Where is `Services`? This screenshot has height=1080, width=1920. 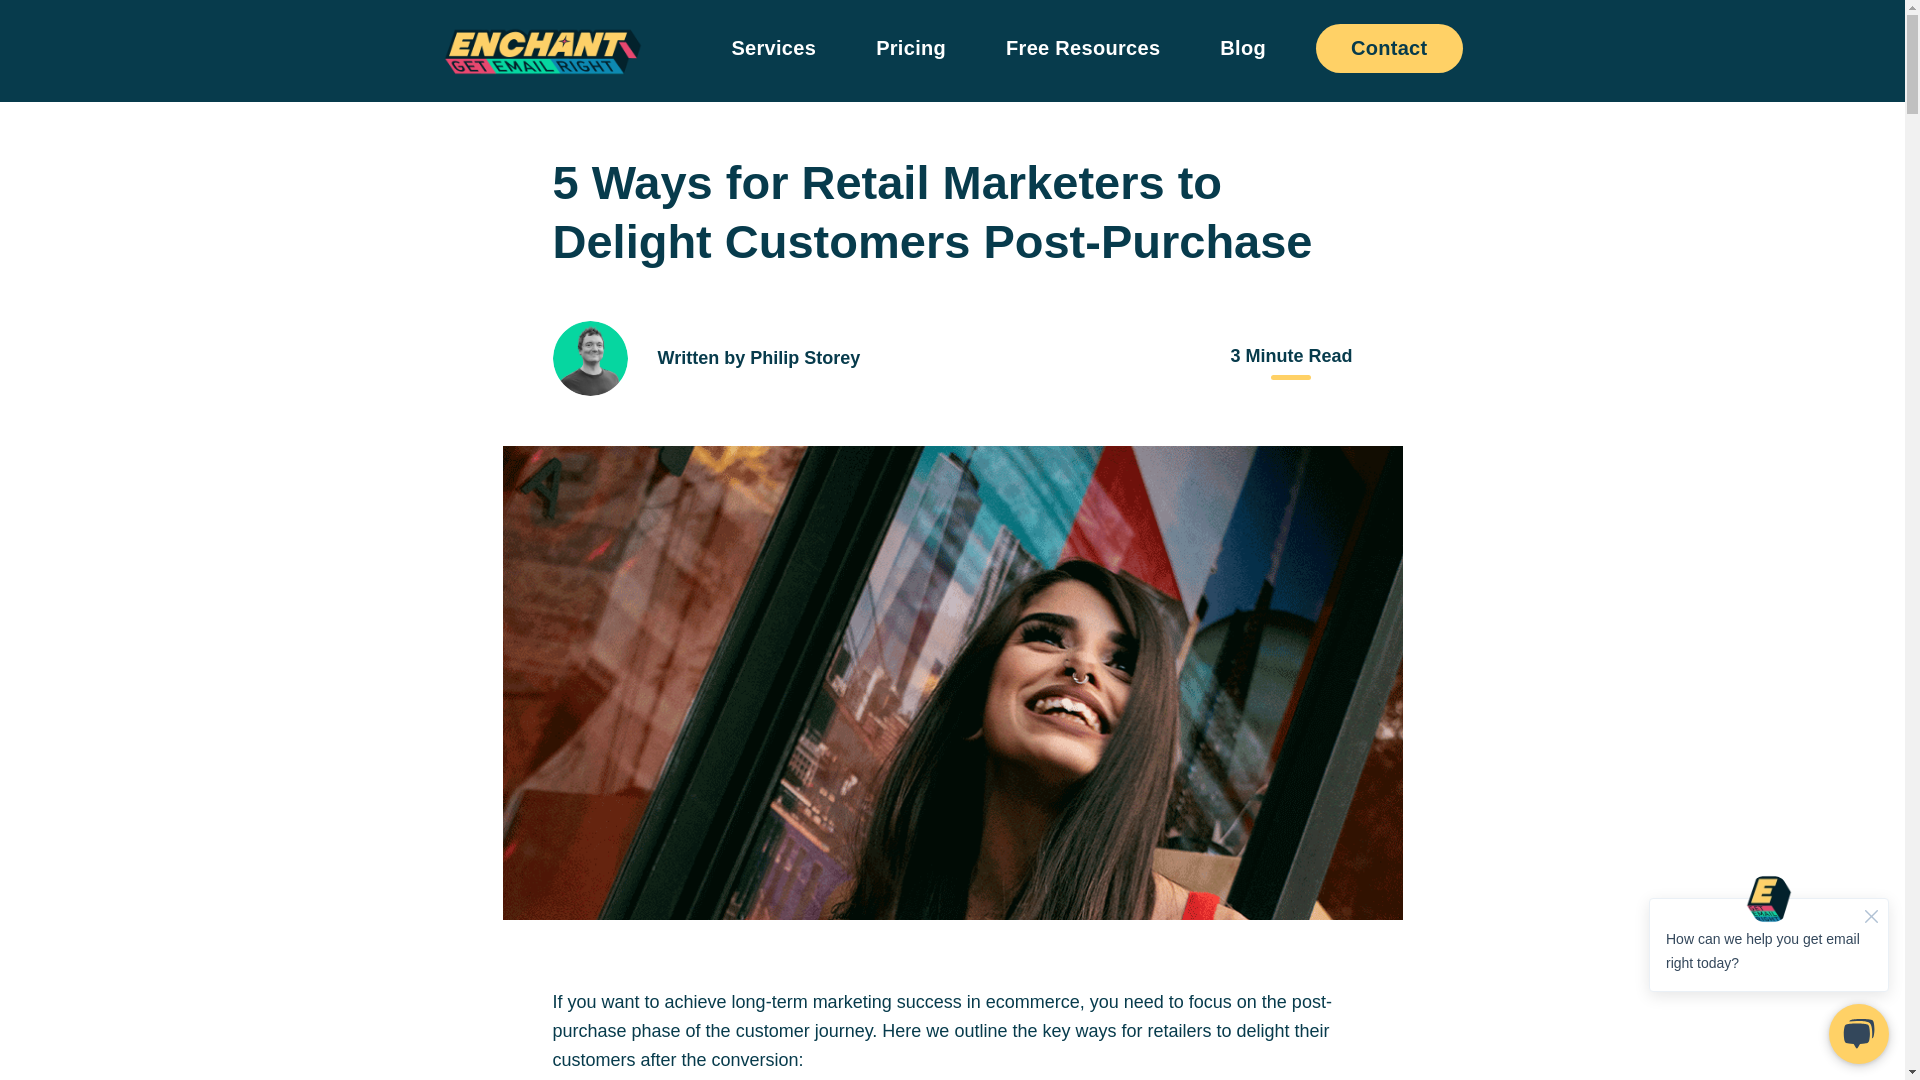
Services is located at coordinates (773, 50).